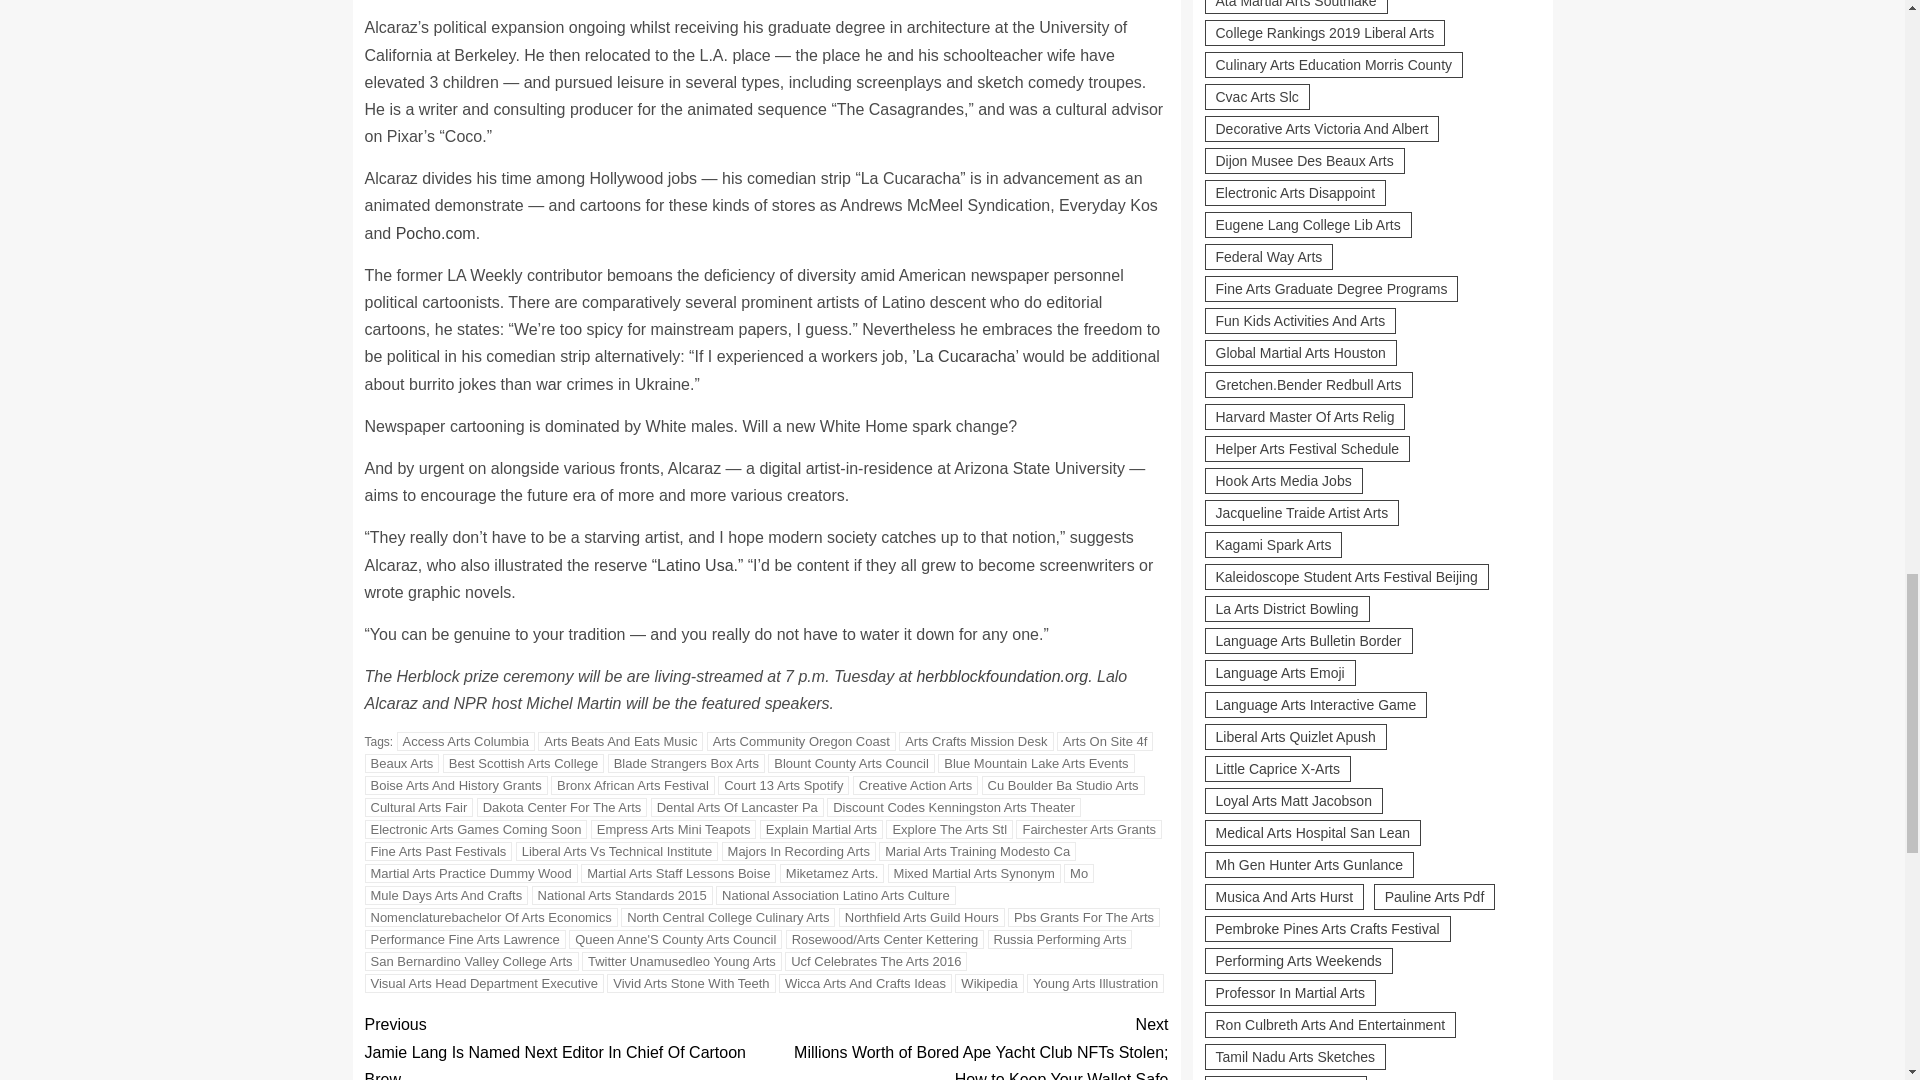 This screenshot has width=1920, height=1080. Describe the element at coordinates (620, 741) in the screenshot. I see `Arts Beats And Eats Music` at that location.